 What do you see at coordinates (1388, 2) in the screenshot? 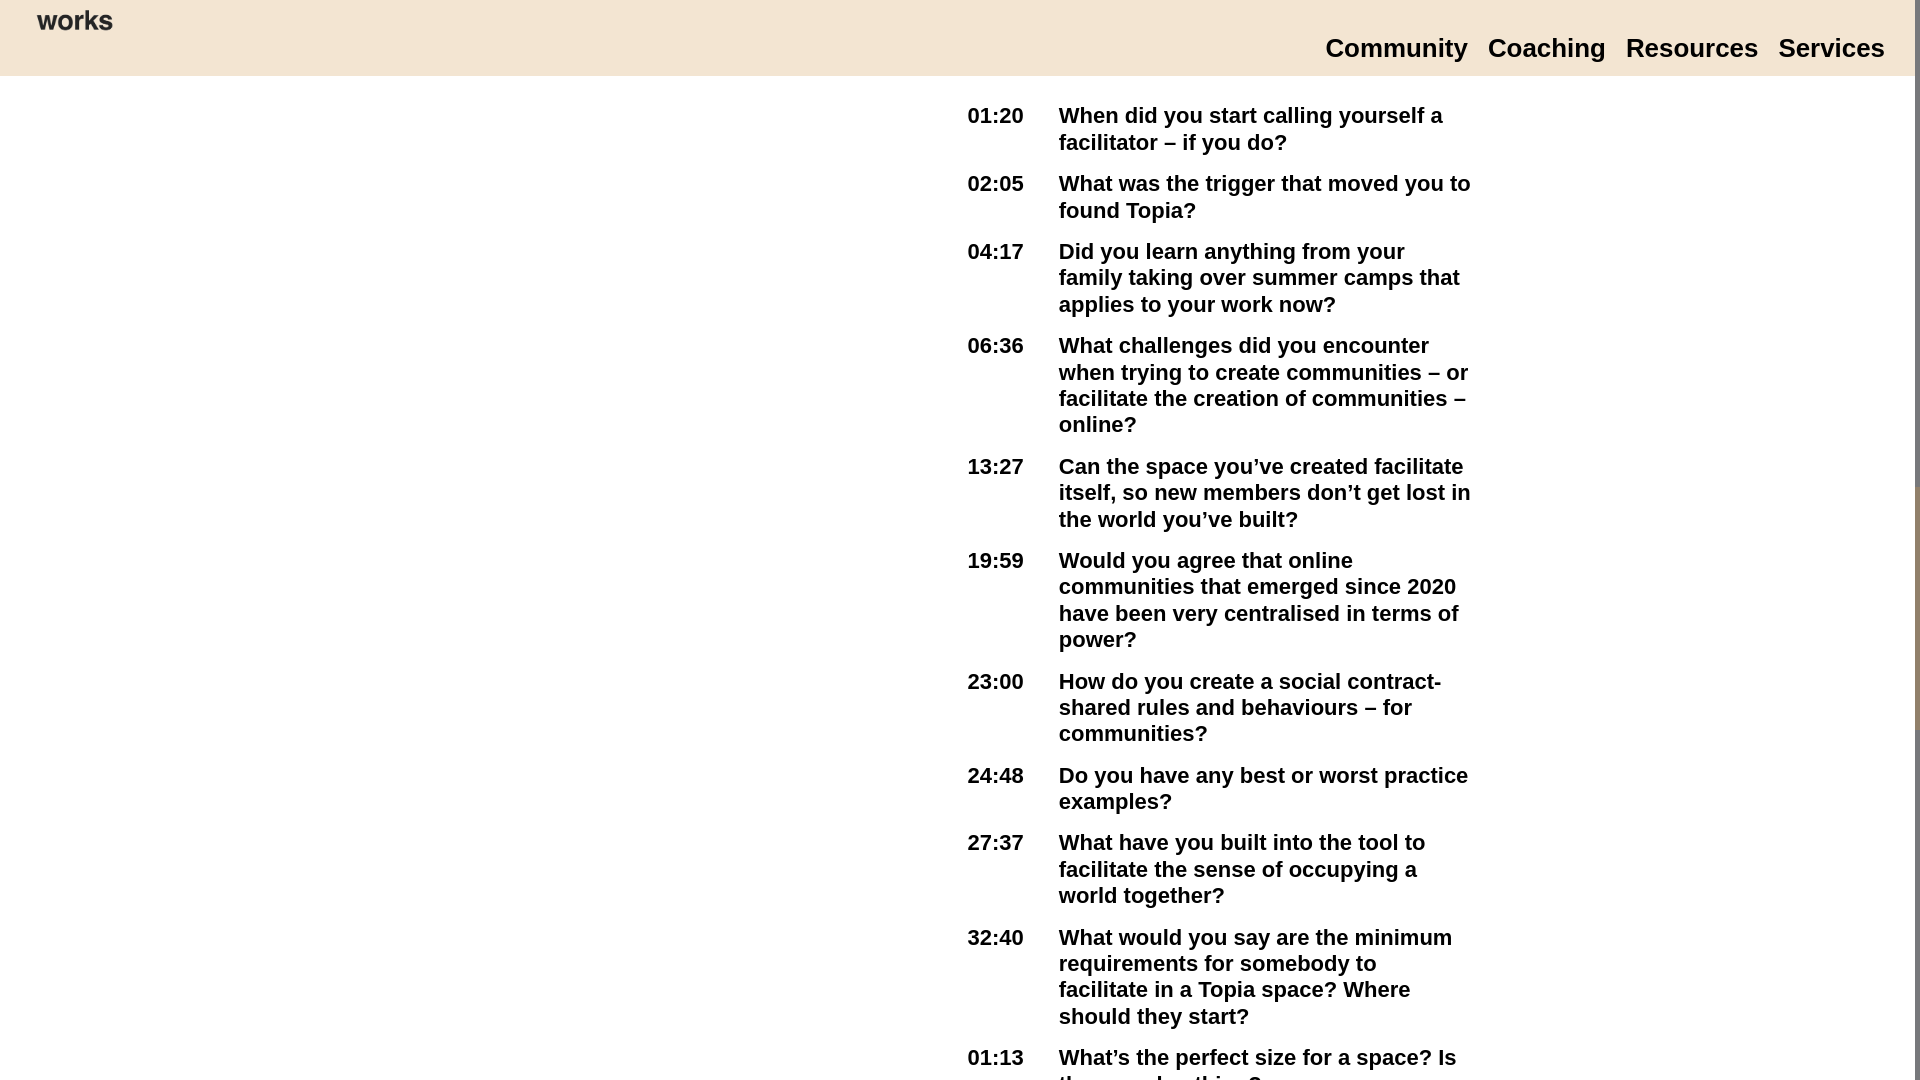
I see `subscribe to the show` at bounding box center [1388, 2].